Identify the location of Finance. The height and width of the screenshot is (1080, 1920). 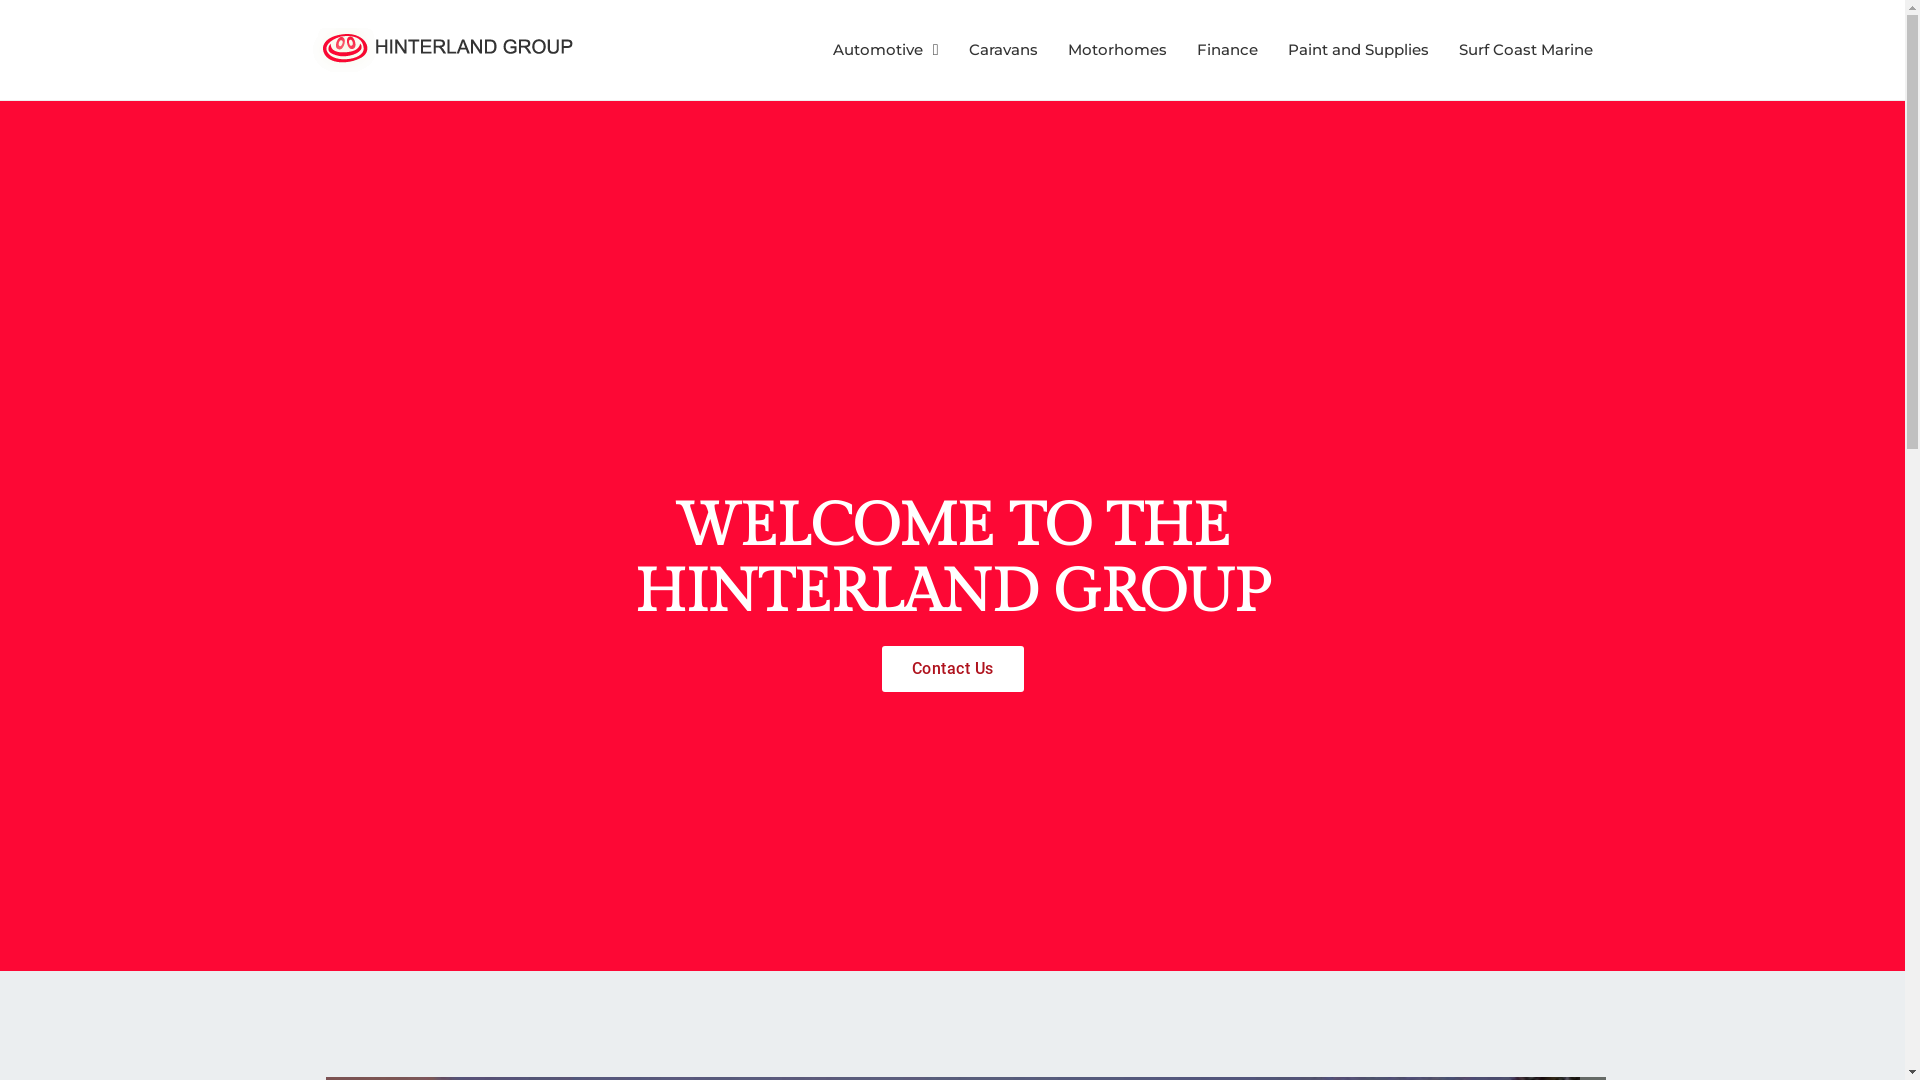
(1226, 50).